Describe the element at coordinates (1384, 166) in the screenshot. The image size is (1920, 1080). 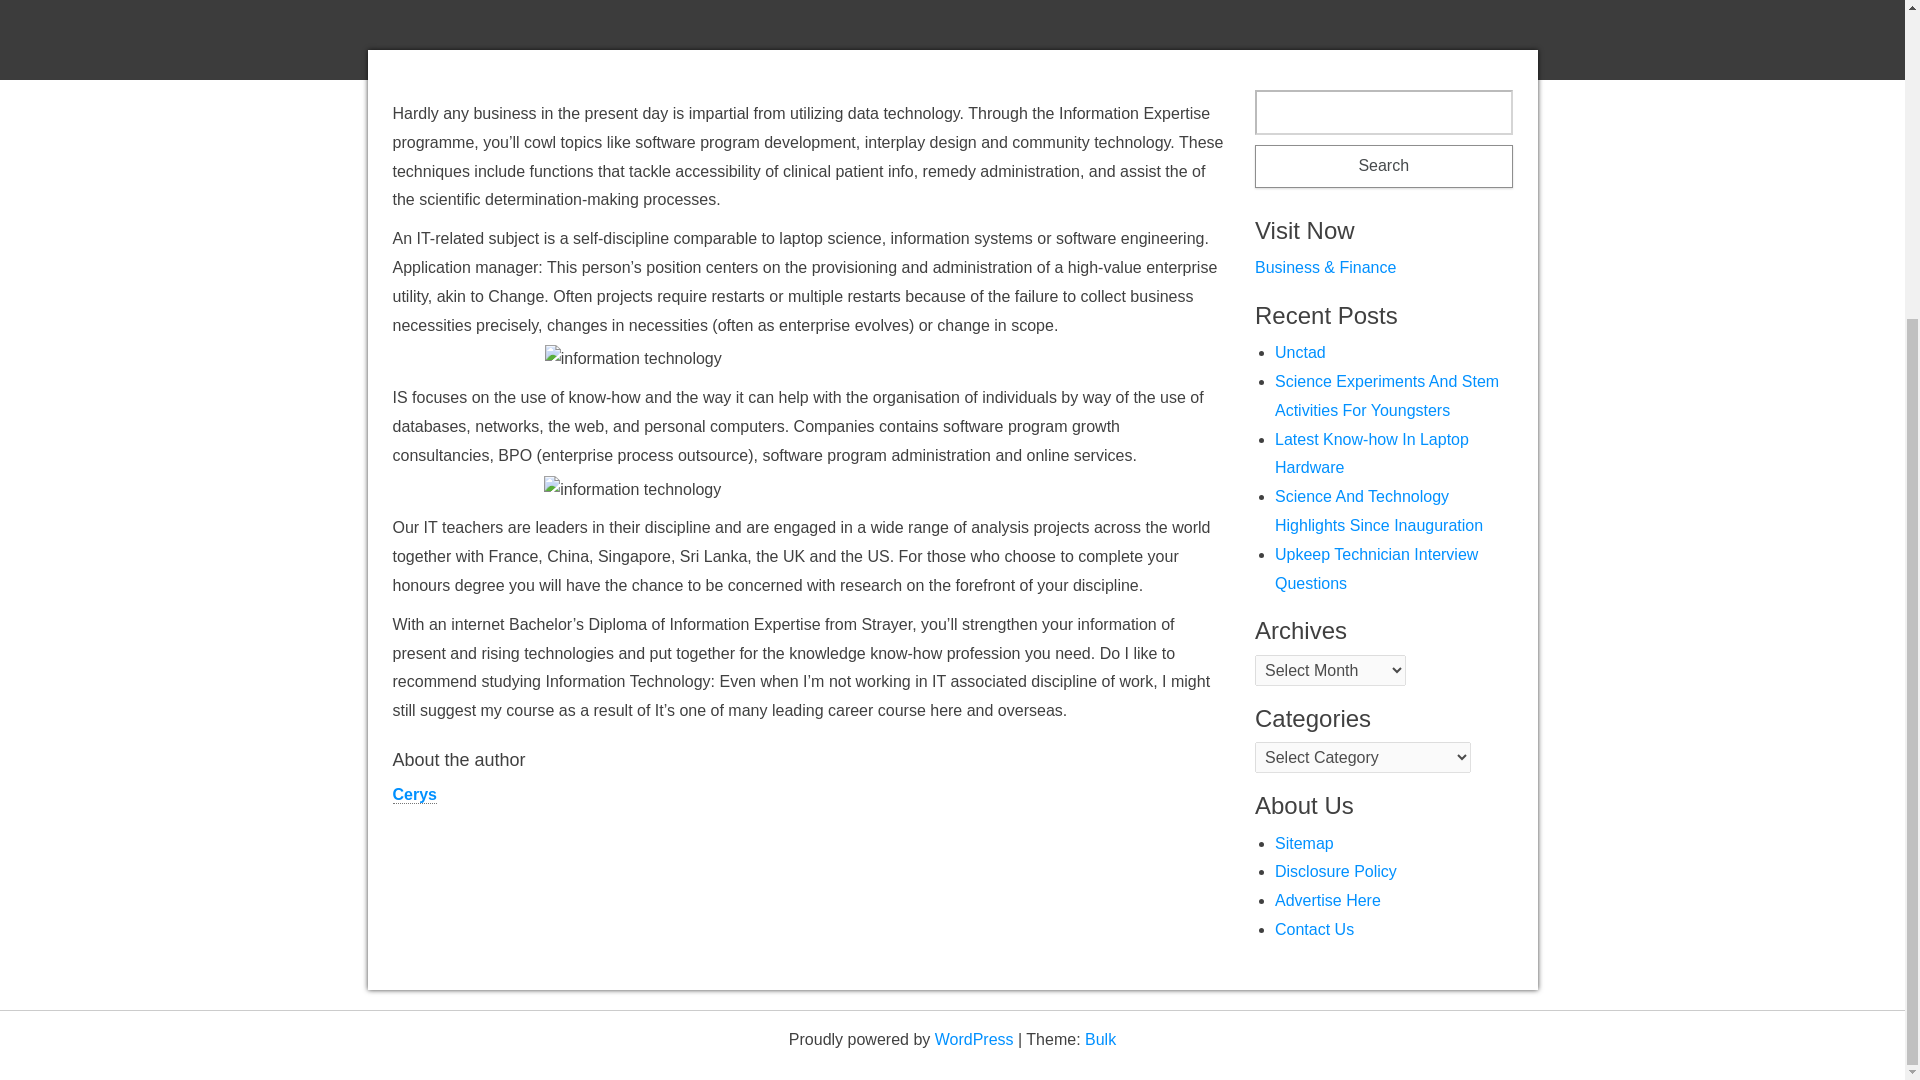
I see `Search` at that location.